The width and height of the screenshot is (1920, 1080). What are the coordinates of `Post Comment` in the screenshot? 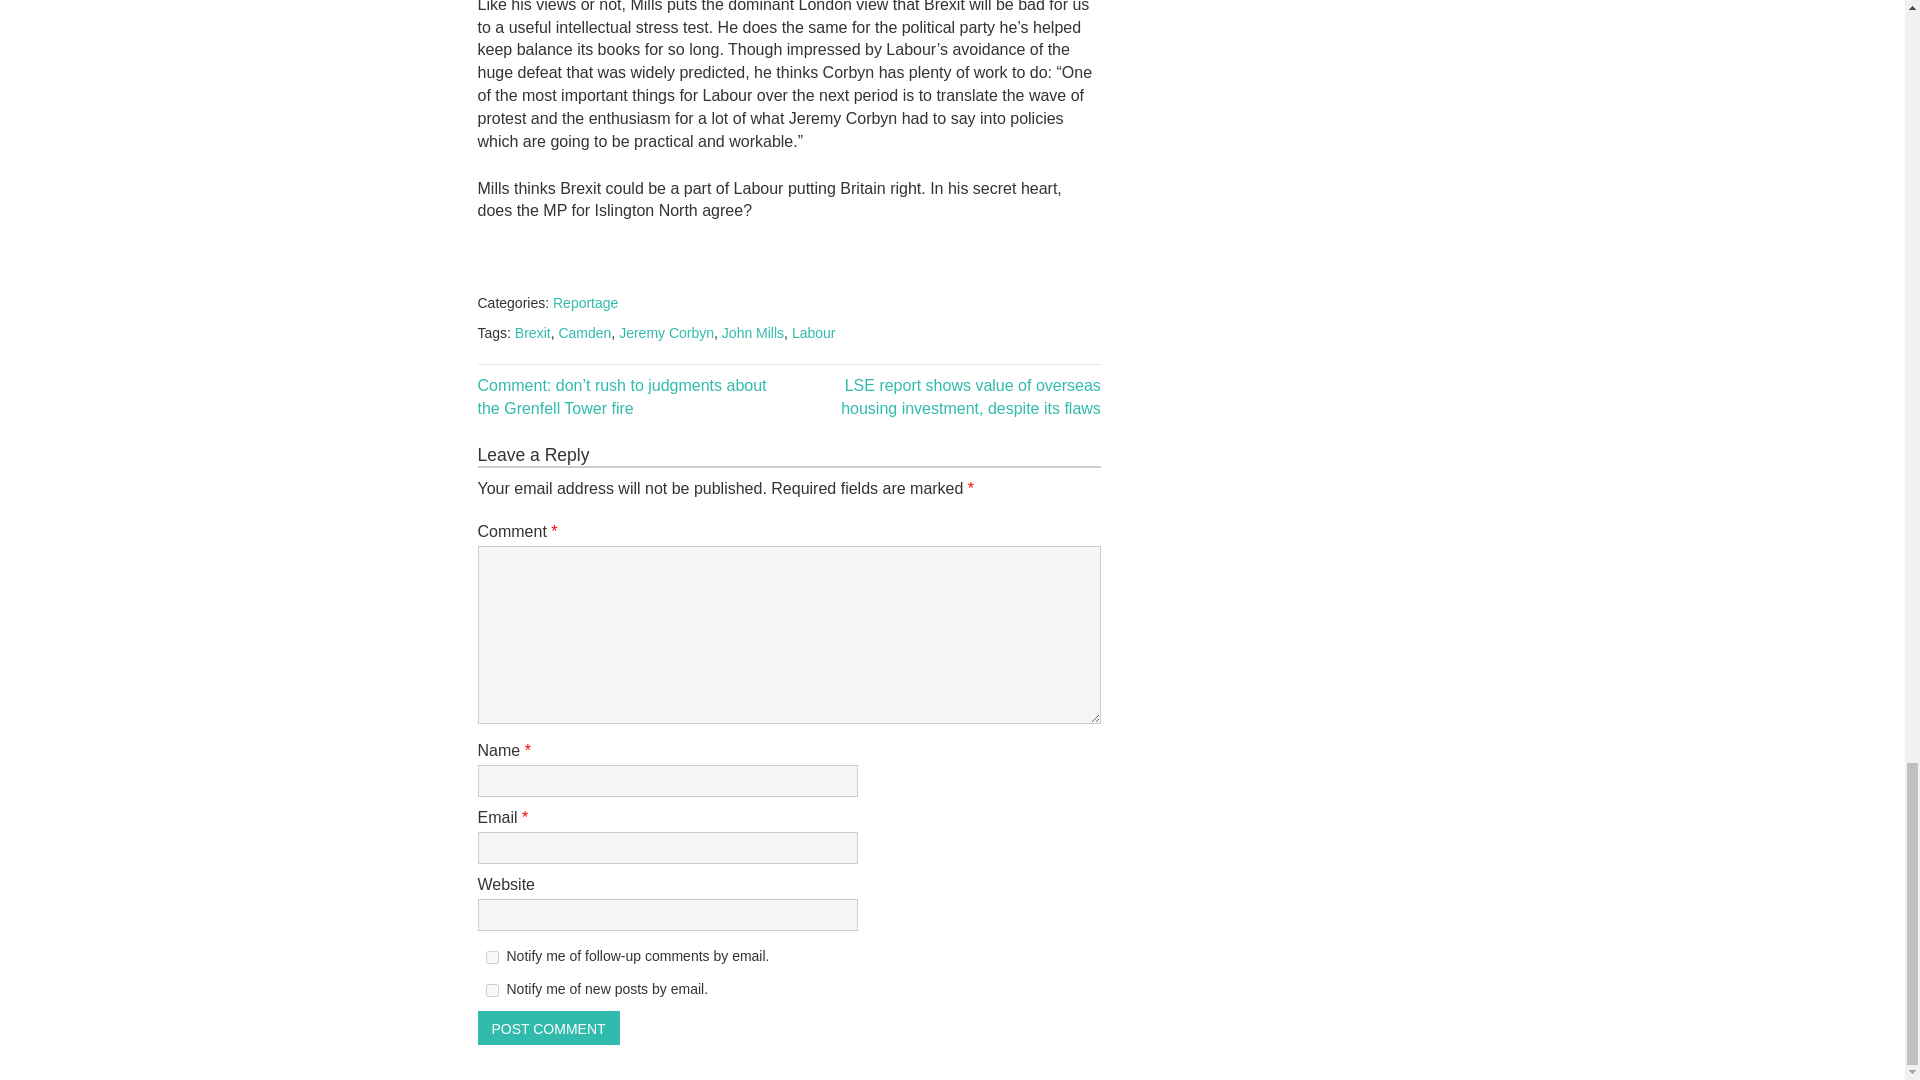 It's located at (549, 1028).